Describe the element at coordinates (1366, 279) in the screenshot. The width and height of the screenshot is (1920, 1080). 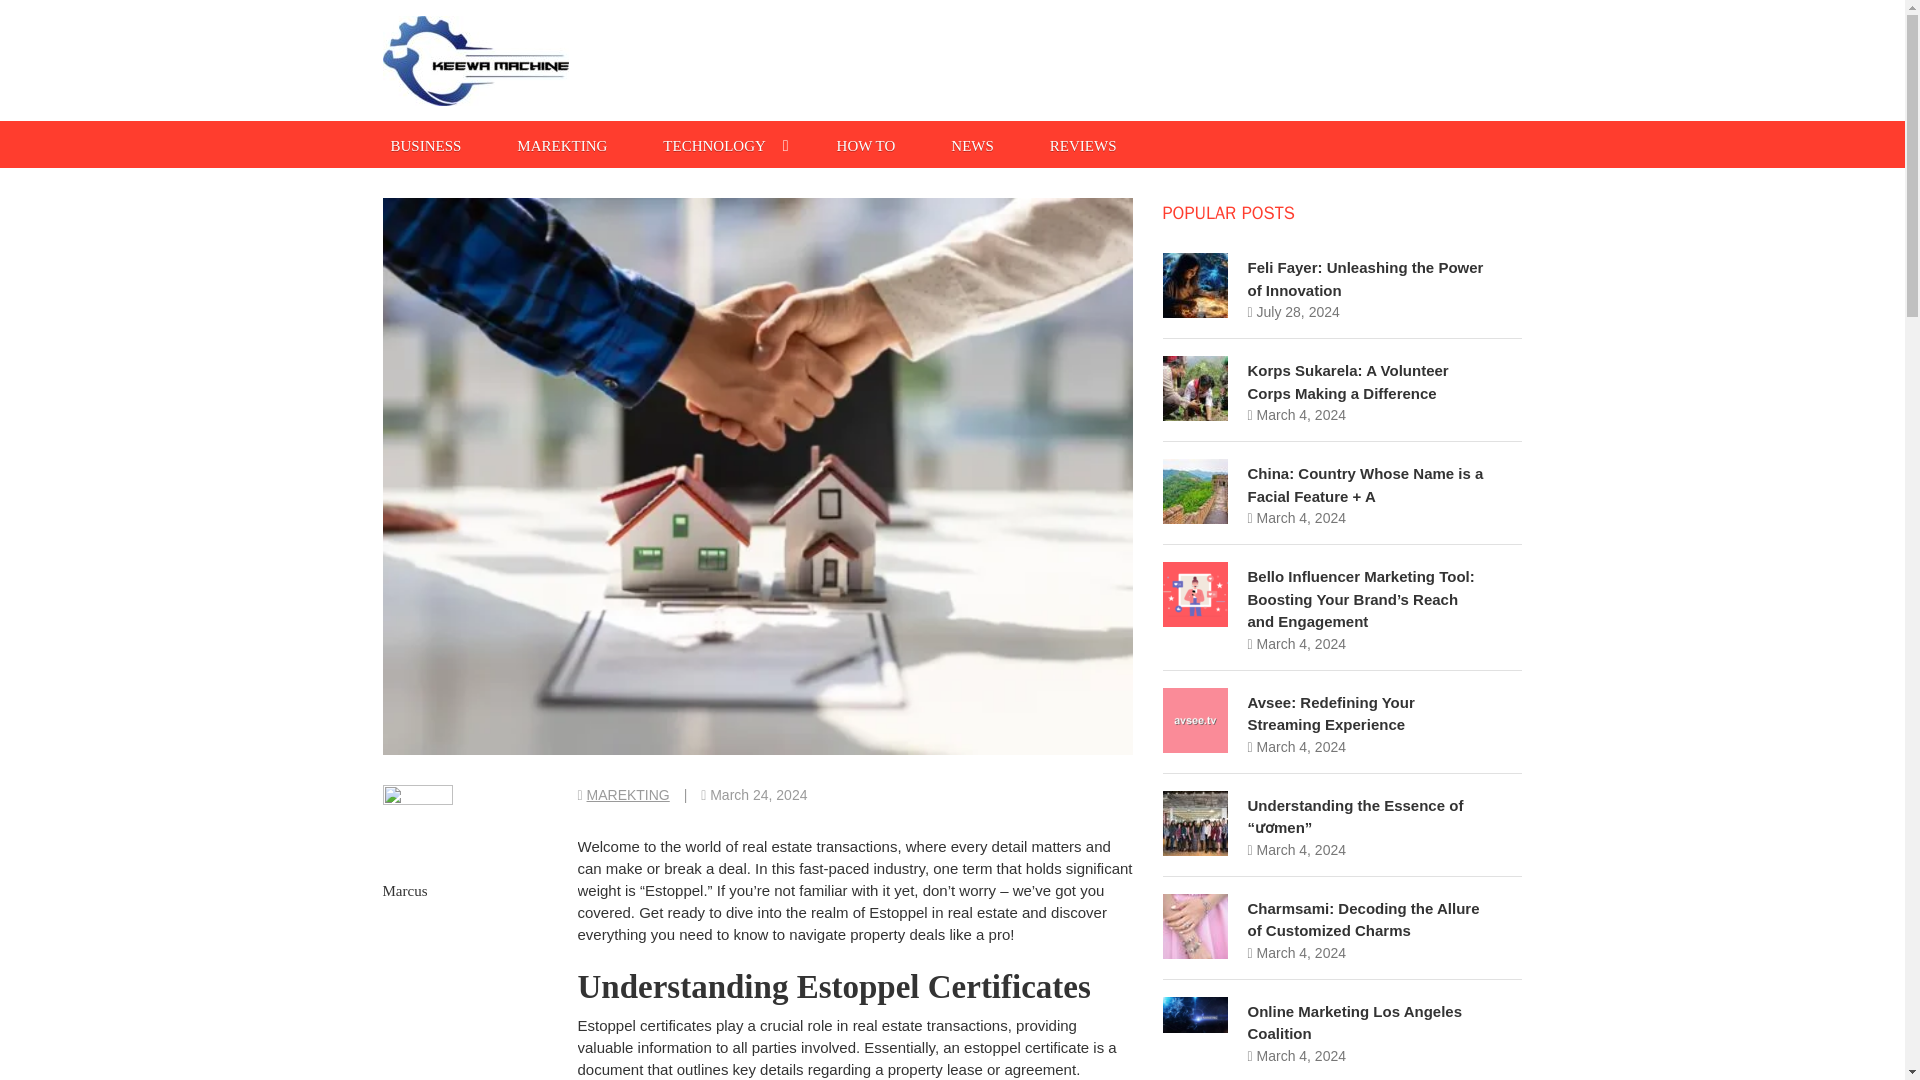
I see `Feli Fayer: Unleashing the Power of Innovation` at that location.